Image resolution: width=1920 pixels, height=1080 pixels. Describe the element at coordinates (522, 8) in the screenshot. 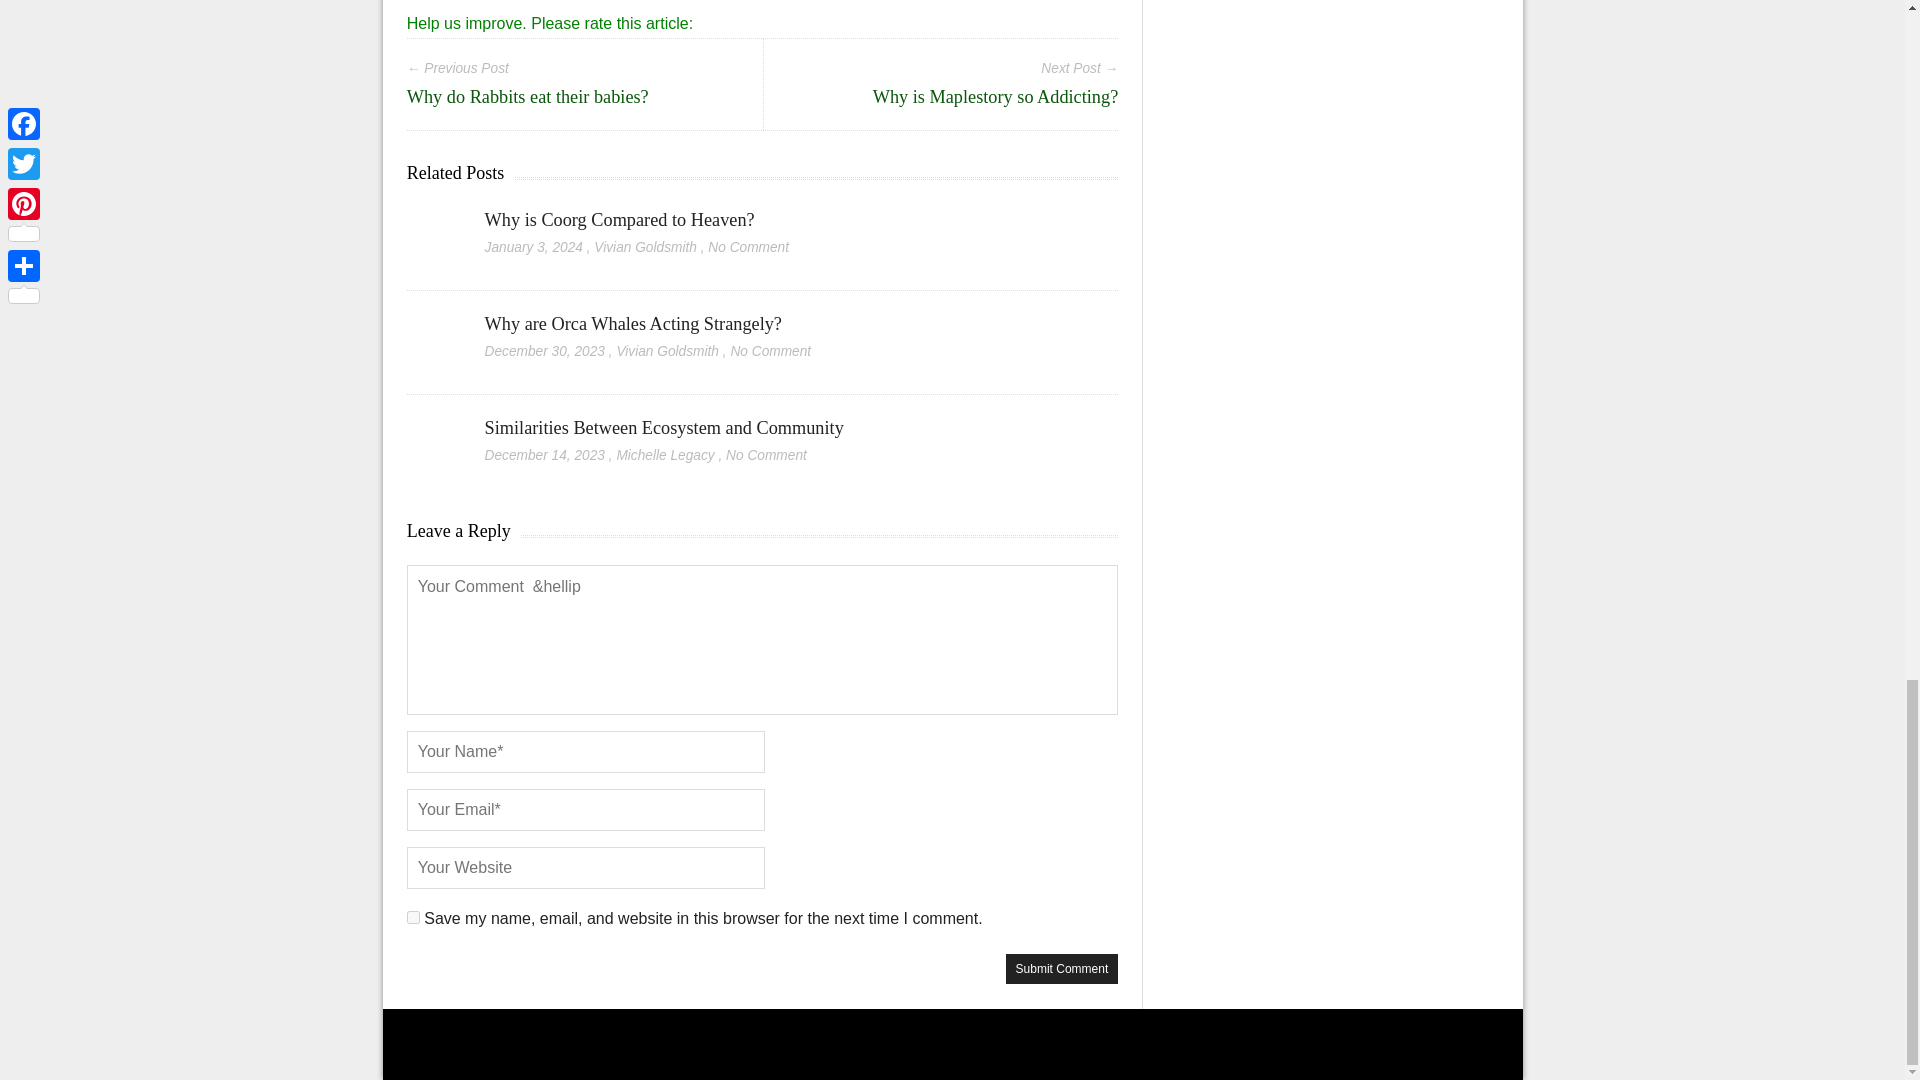

I see `Why is hurricane Katrina called hurricane Katrina` at that location.